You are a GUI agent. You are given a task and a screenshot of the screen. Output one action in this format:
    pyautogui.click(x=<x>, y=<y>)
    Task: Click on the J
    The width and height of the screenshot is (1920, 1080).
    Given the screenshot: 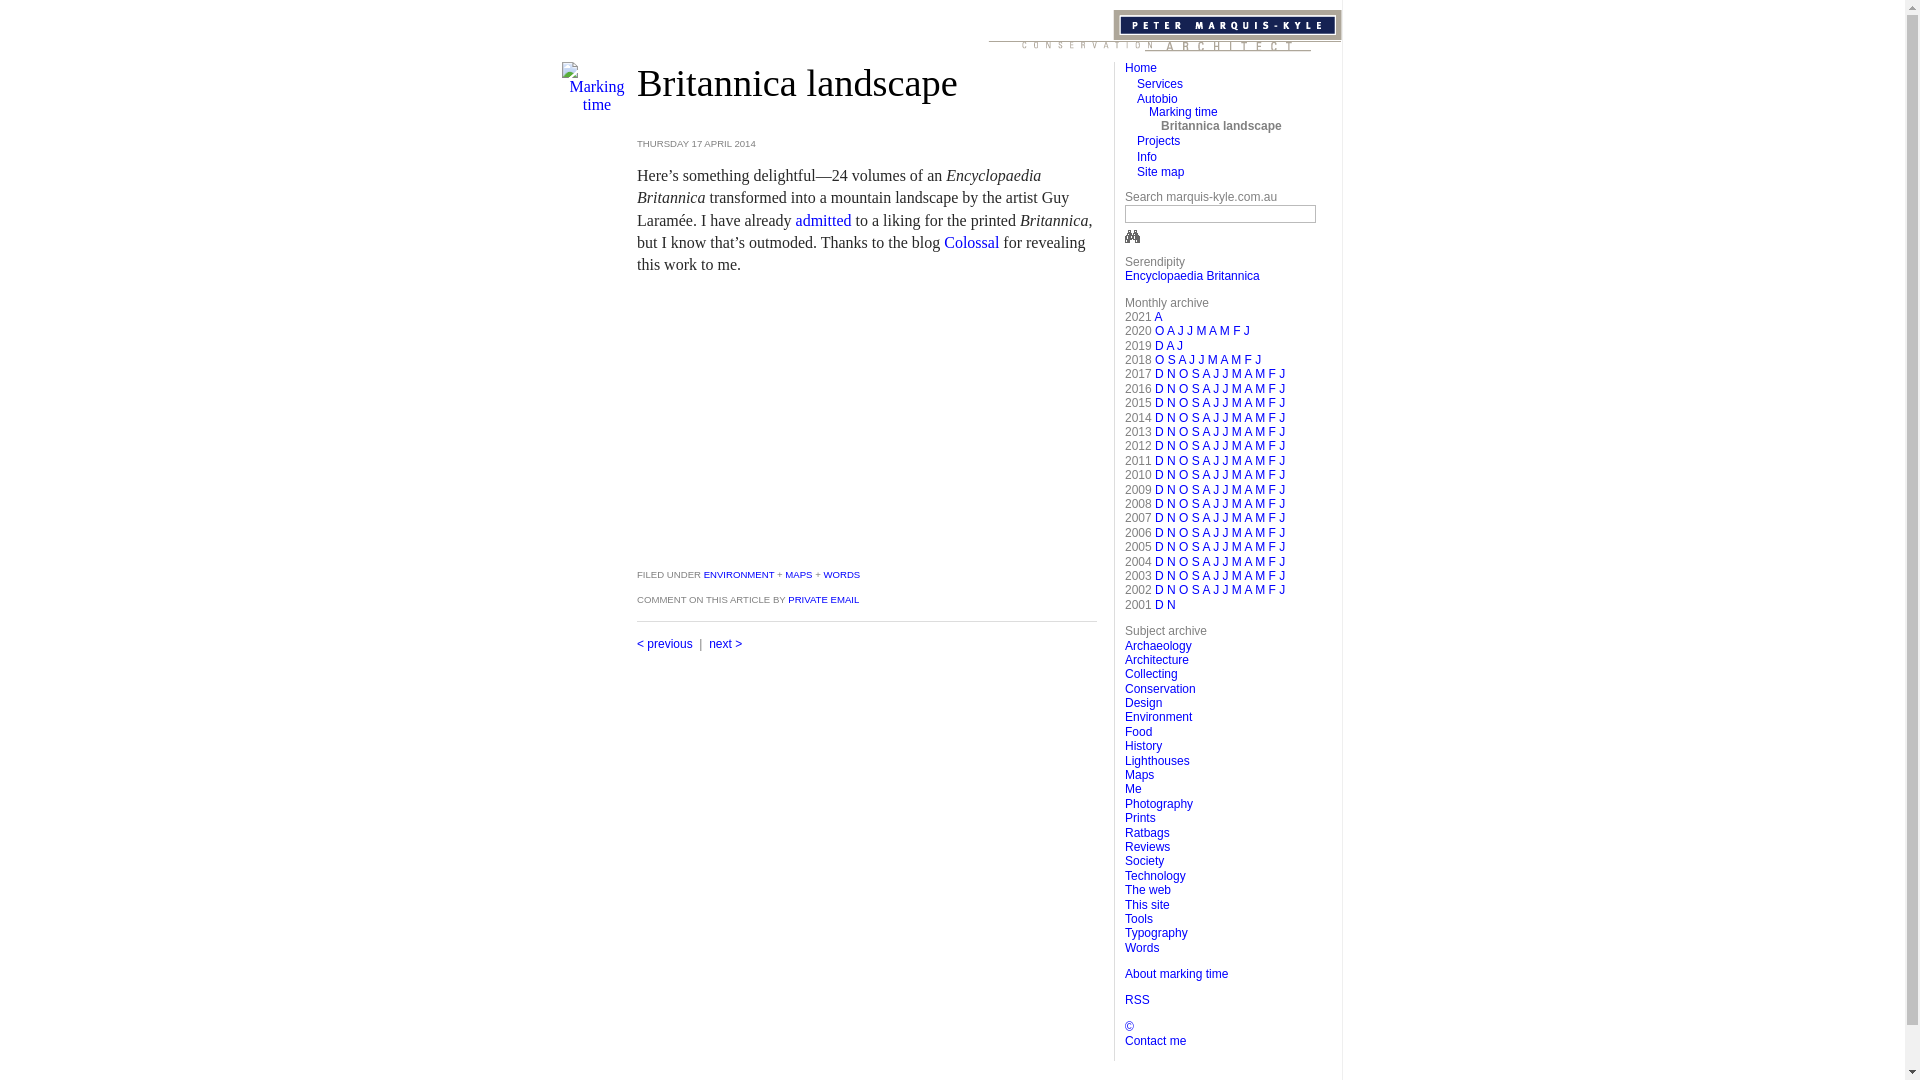 What is the action you would take?
    pyautogui.click(x=1282, y=533)
    